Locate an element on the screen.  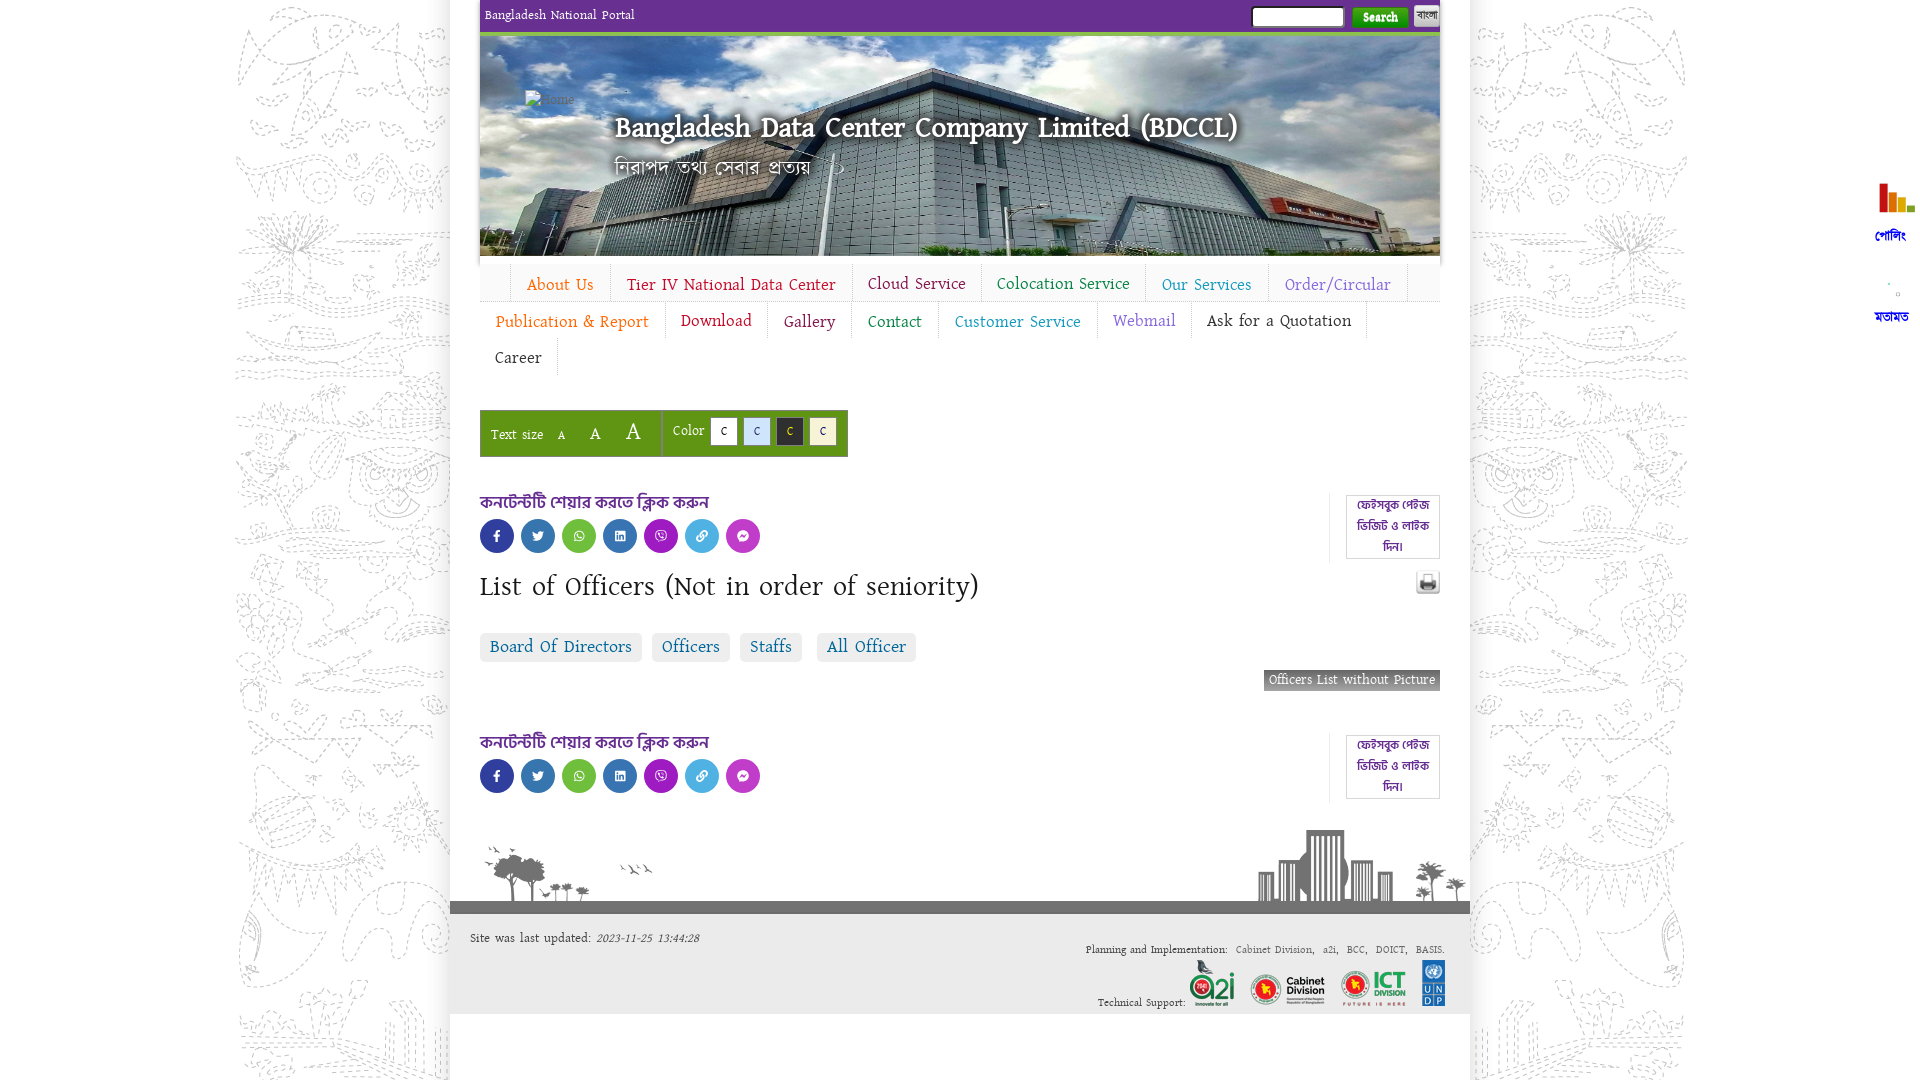
Career is located at coordinates (518, 358).